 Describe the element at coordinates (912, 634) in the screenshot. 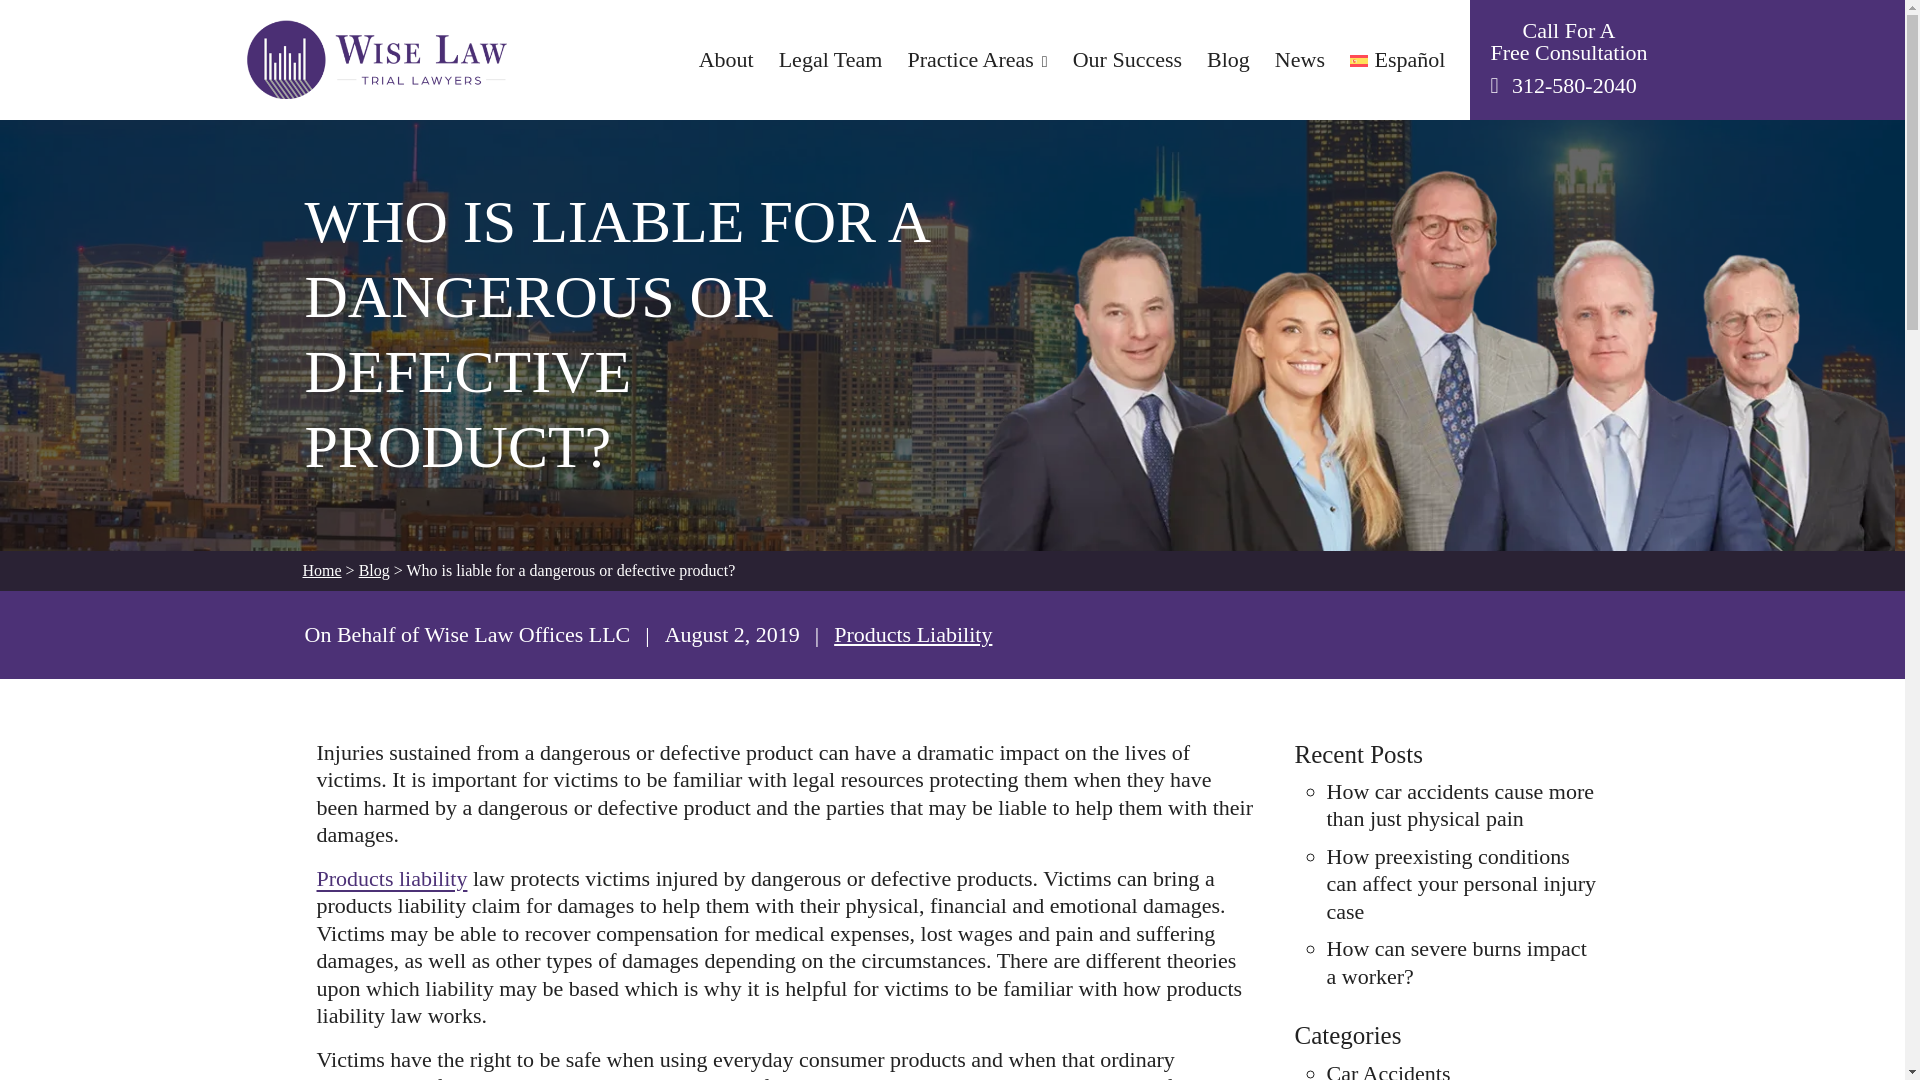

I see `Products Liability` at that location.